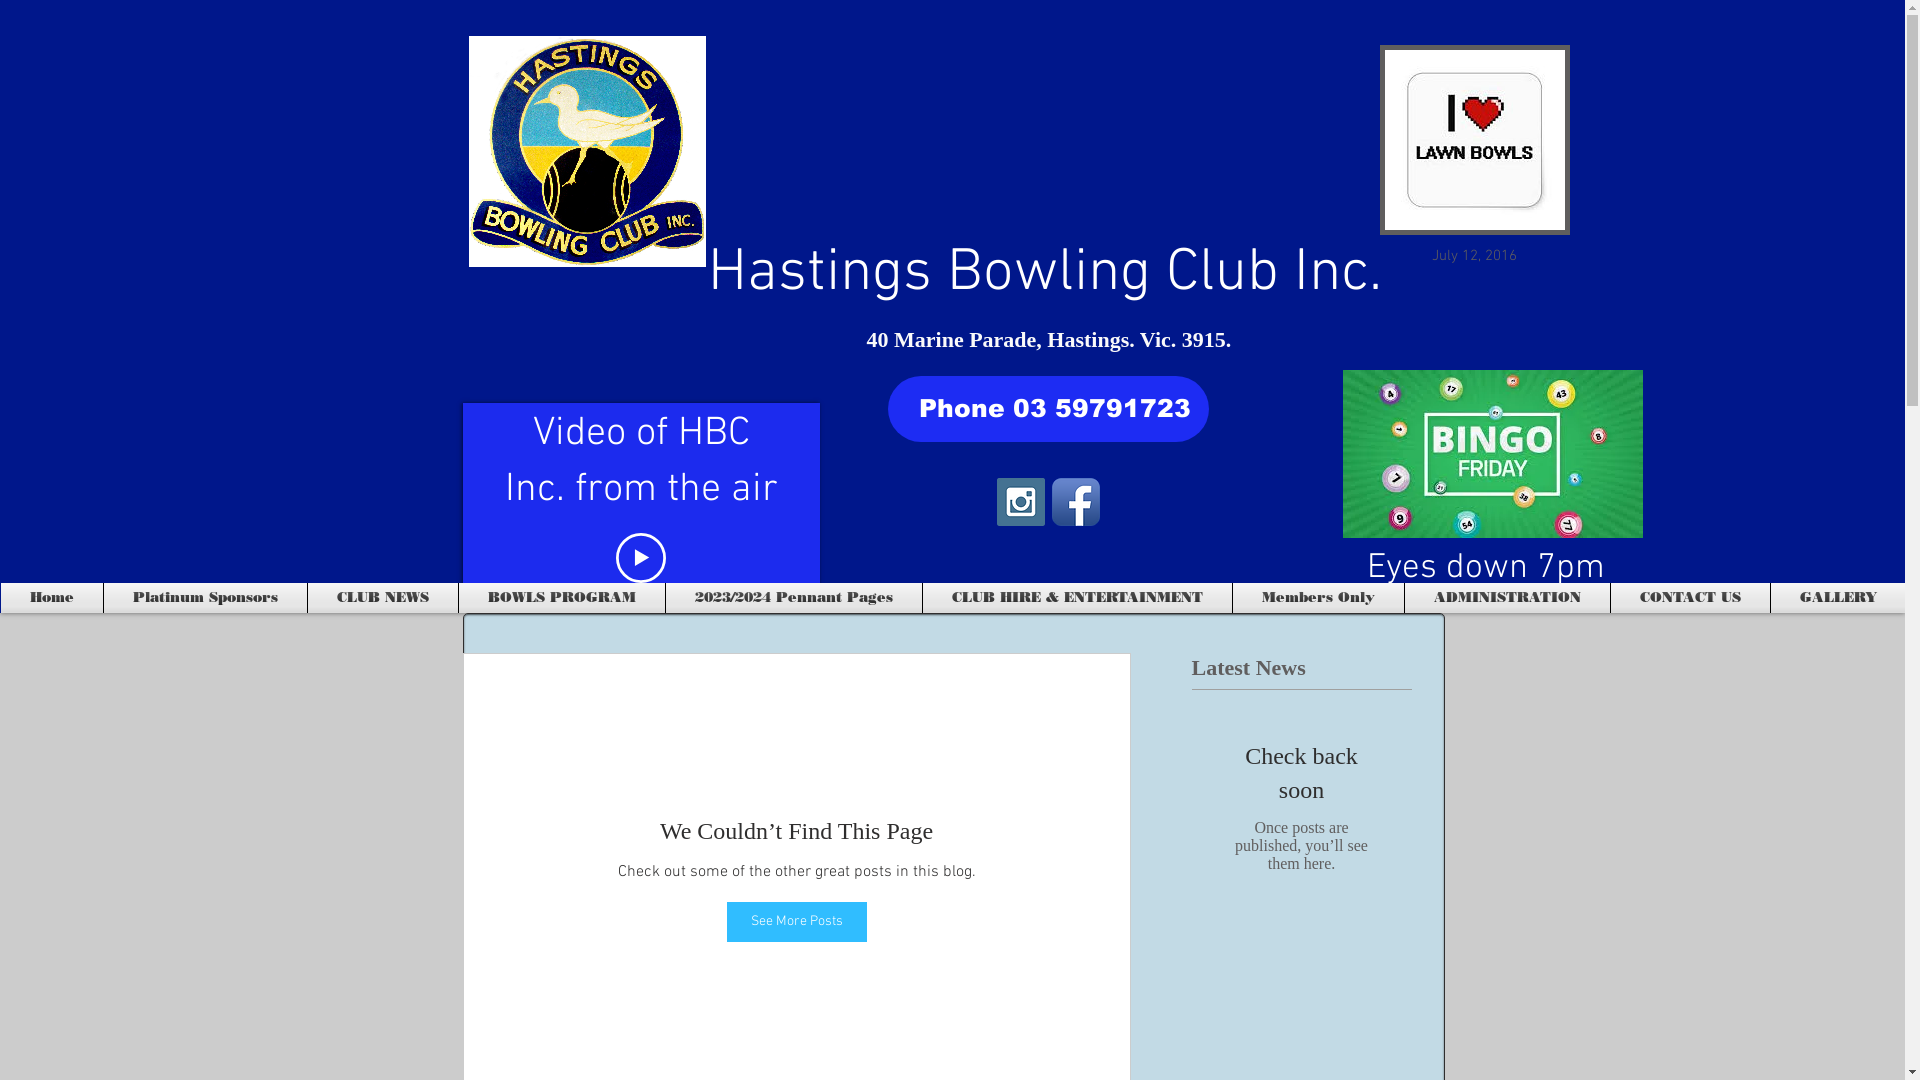 This screenshot has height=1080, width=1920. Describe the element at coordinates (1475, 140) in the screenshot. I see `I lve LB images.jpg` at that location.